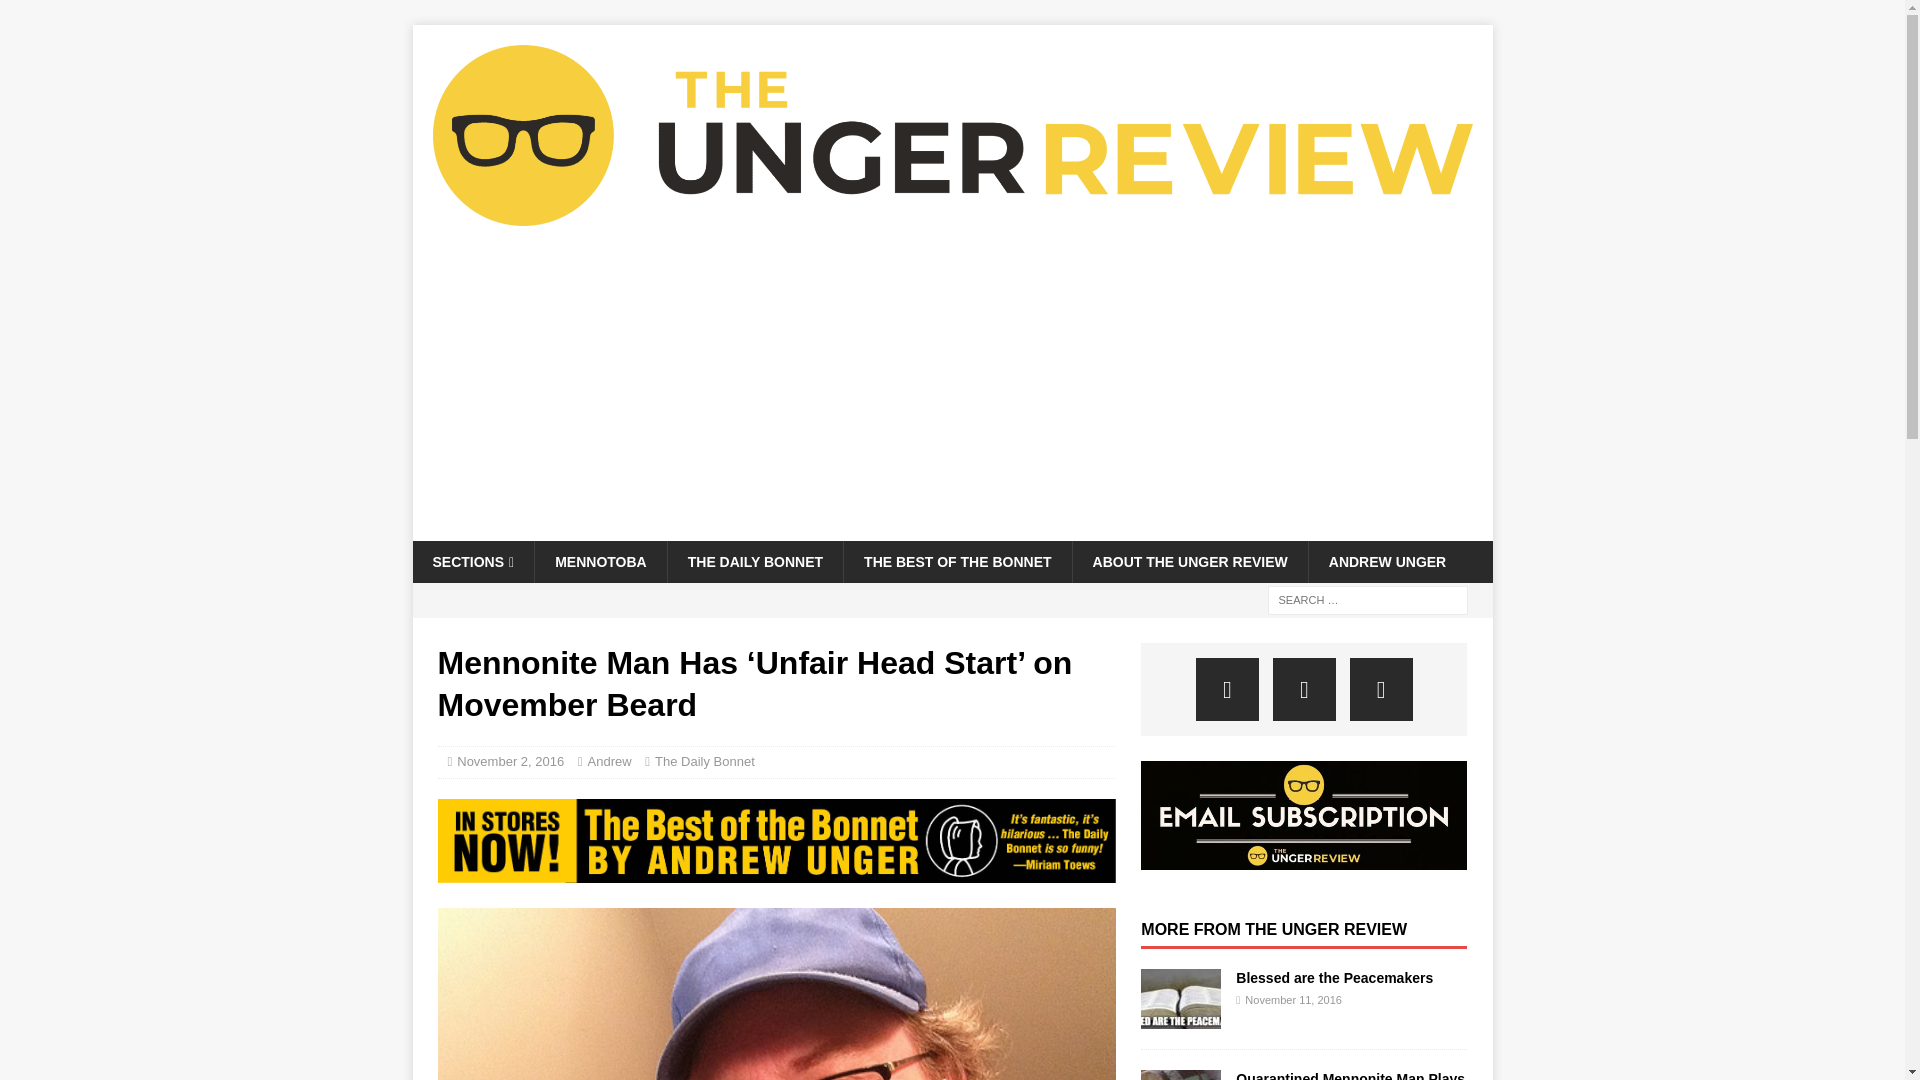 The height and width of the screenshot is (1080, 1920). What do you see at coordinates (600, 562) in the screenshot?
I see `MENNOTOBA` at bounding box center [600, 562].